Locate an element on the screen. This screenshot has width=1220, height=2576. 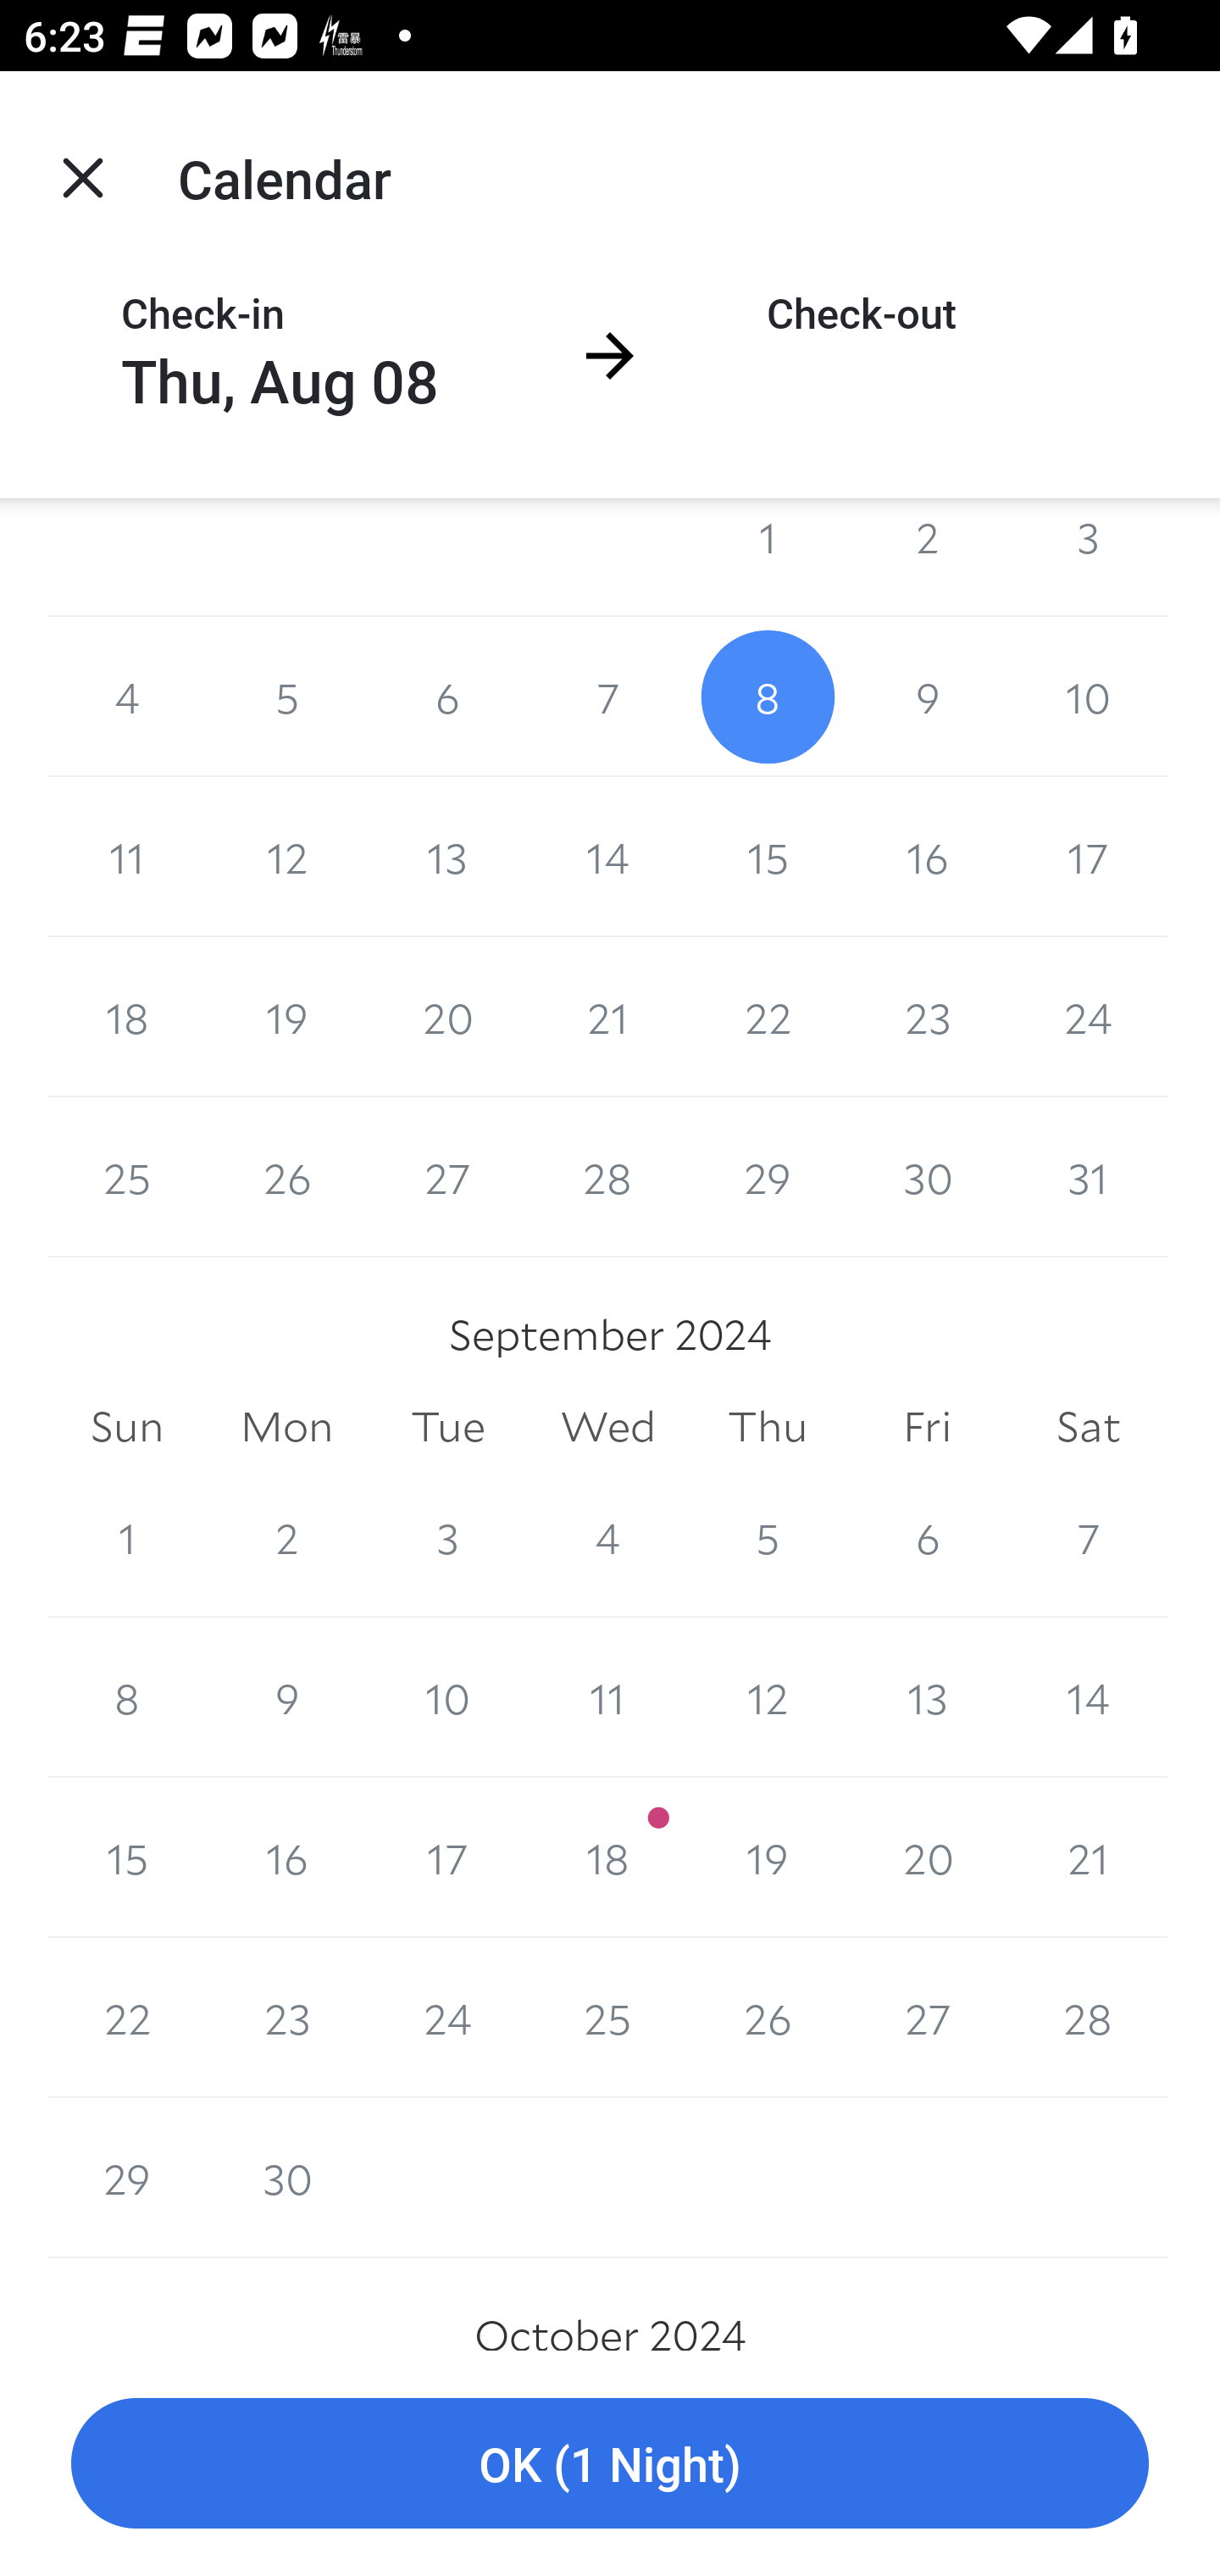
8 8 August 2024 is located at coordinates (768, 697).